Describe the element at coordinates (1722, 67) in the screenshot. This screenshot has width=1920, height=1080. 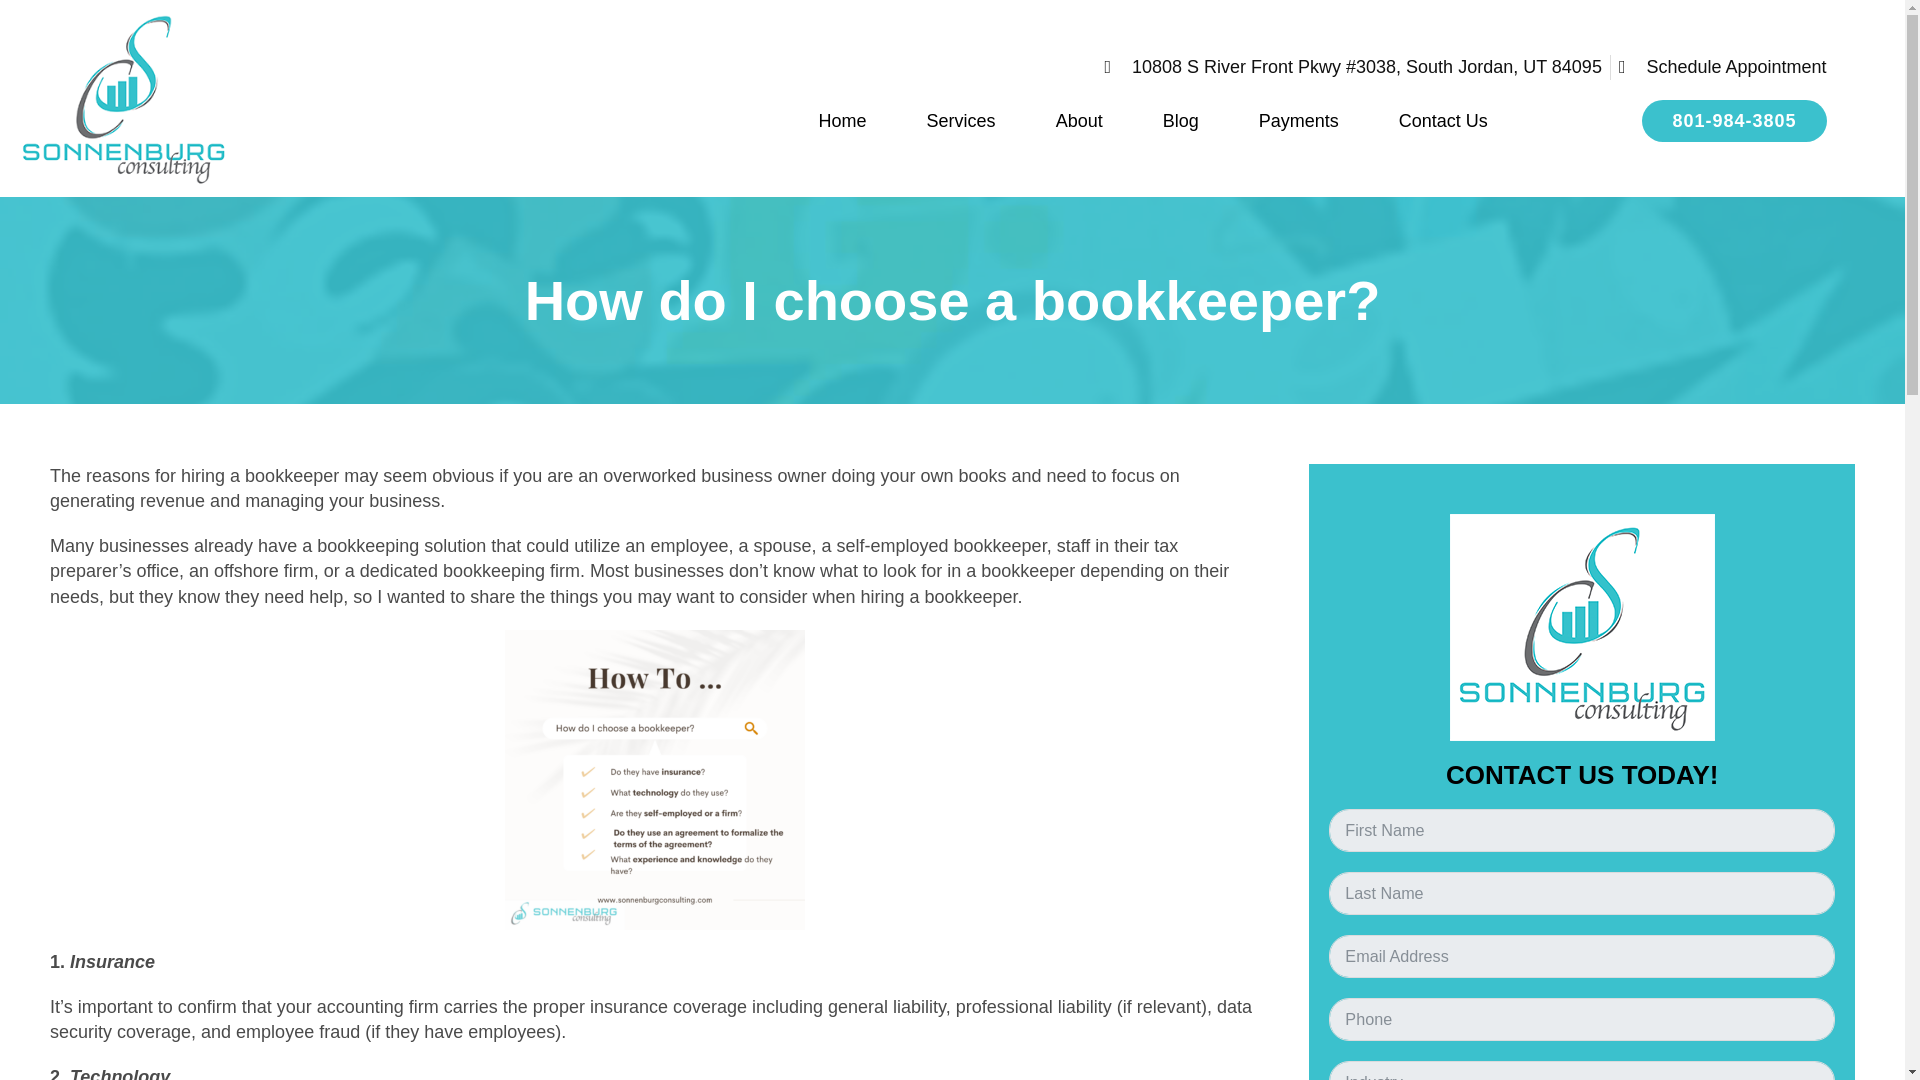
I see `Schedule Appointment` at that location.